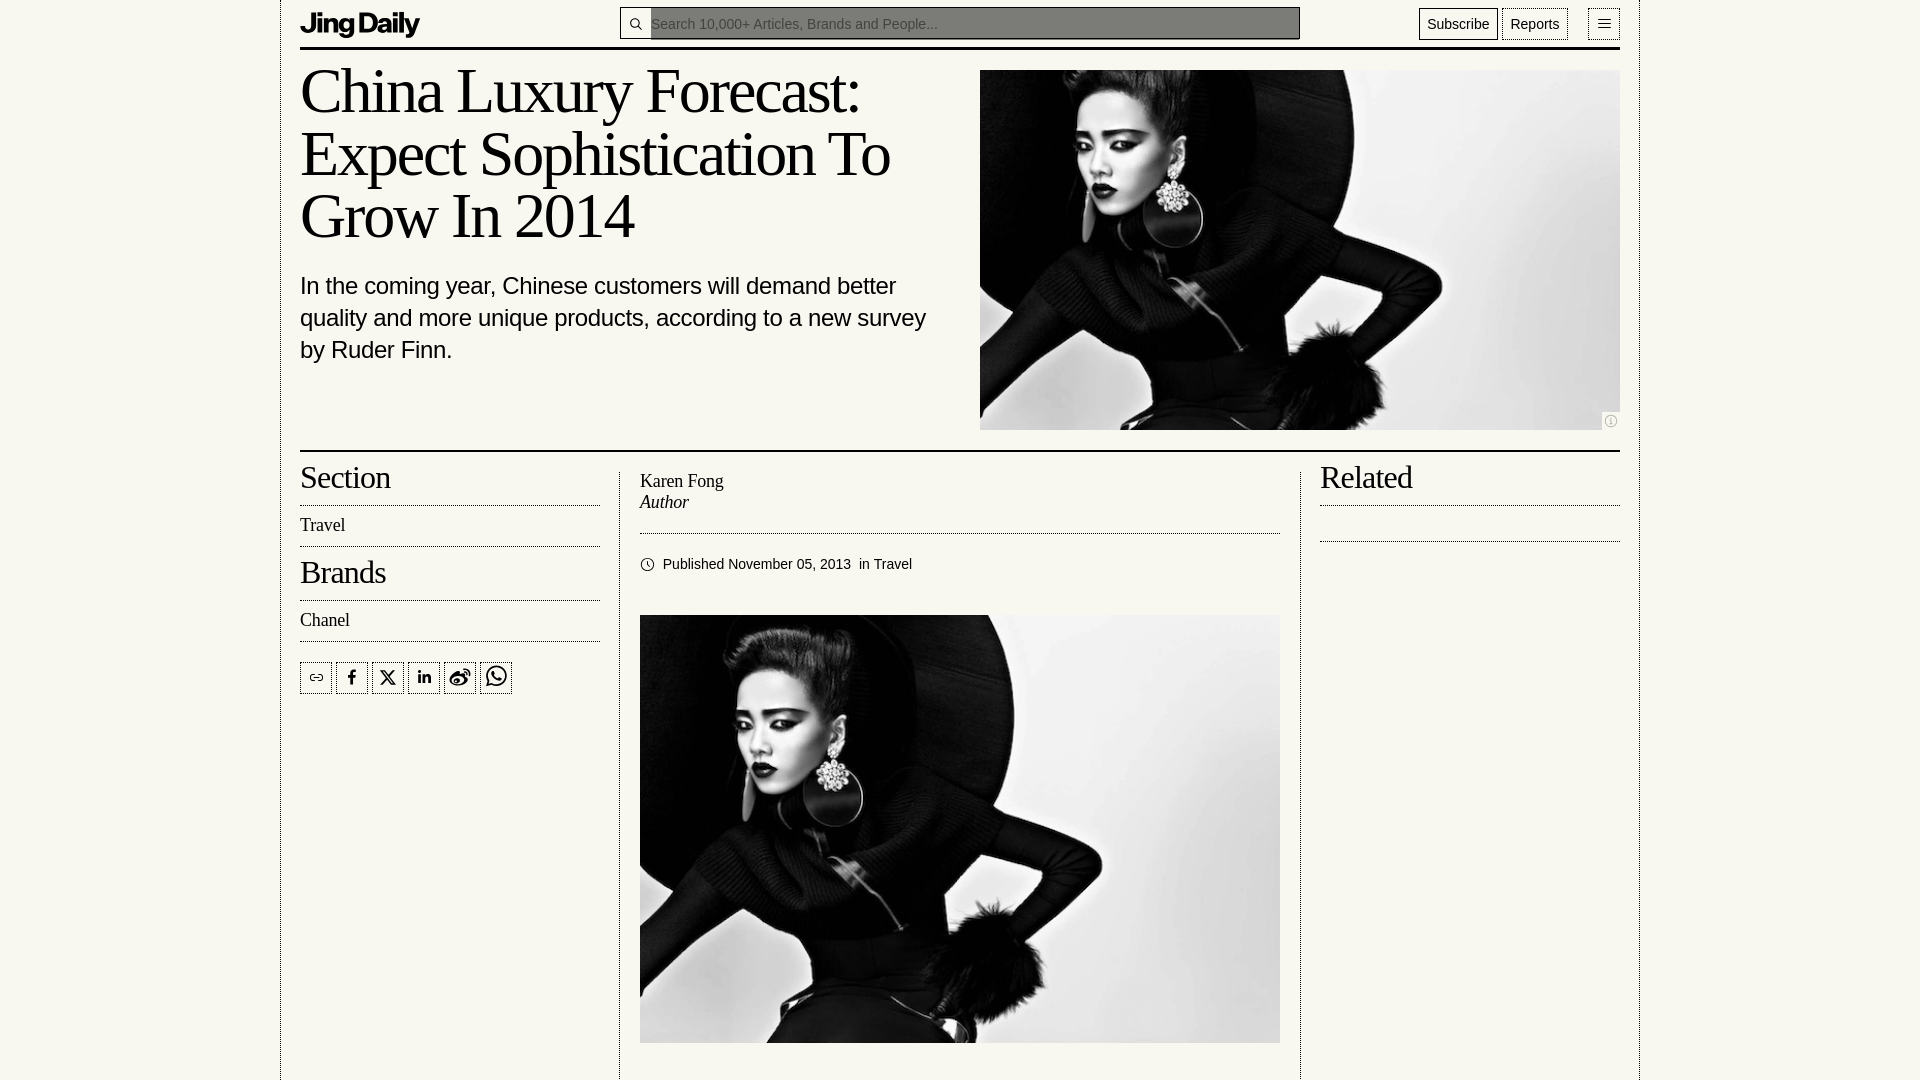 This screenshot has width=1920, height=1080. Describe the element at coordinates (892, 564) in the screenshot. I see `Travel` at that location.